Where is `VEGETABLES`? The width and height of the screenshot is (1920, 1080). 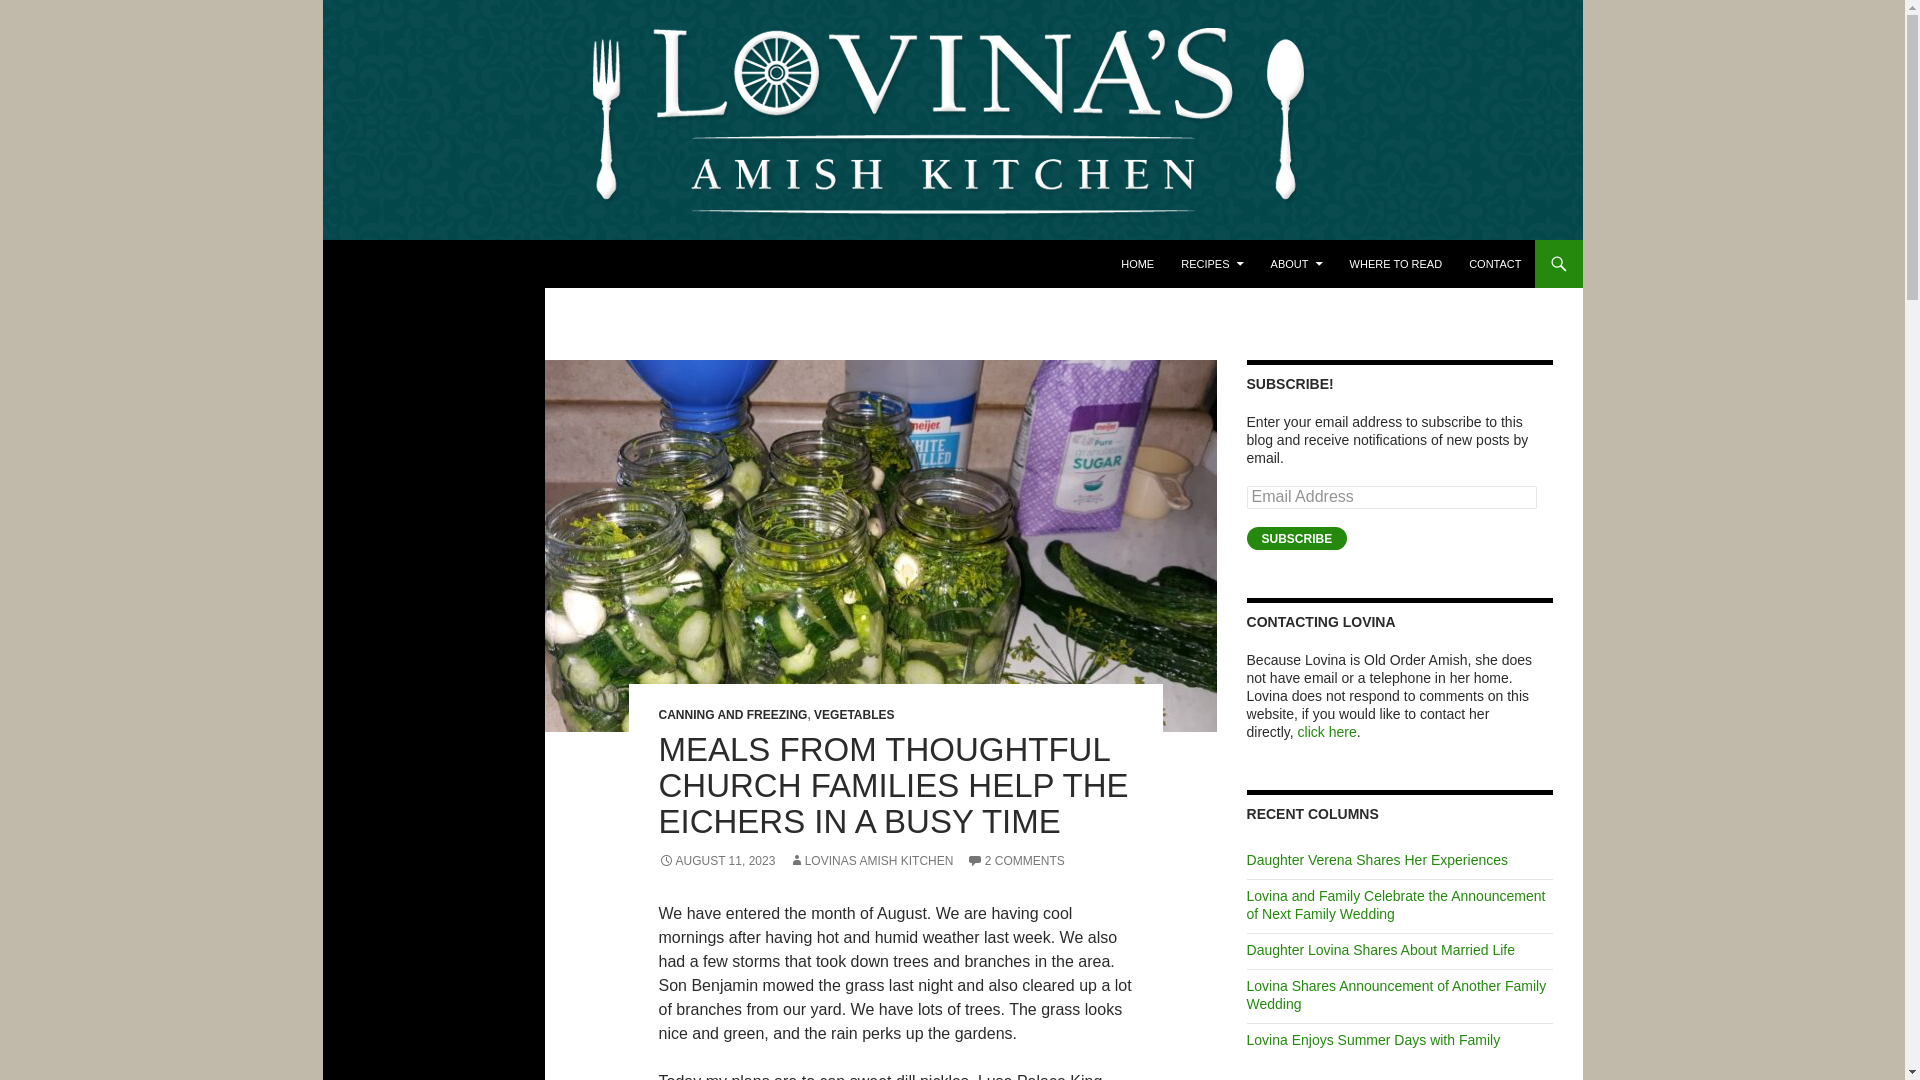
VEGETABLES is located at coordinates (854, 715).